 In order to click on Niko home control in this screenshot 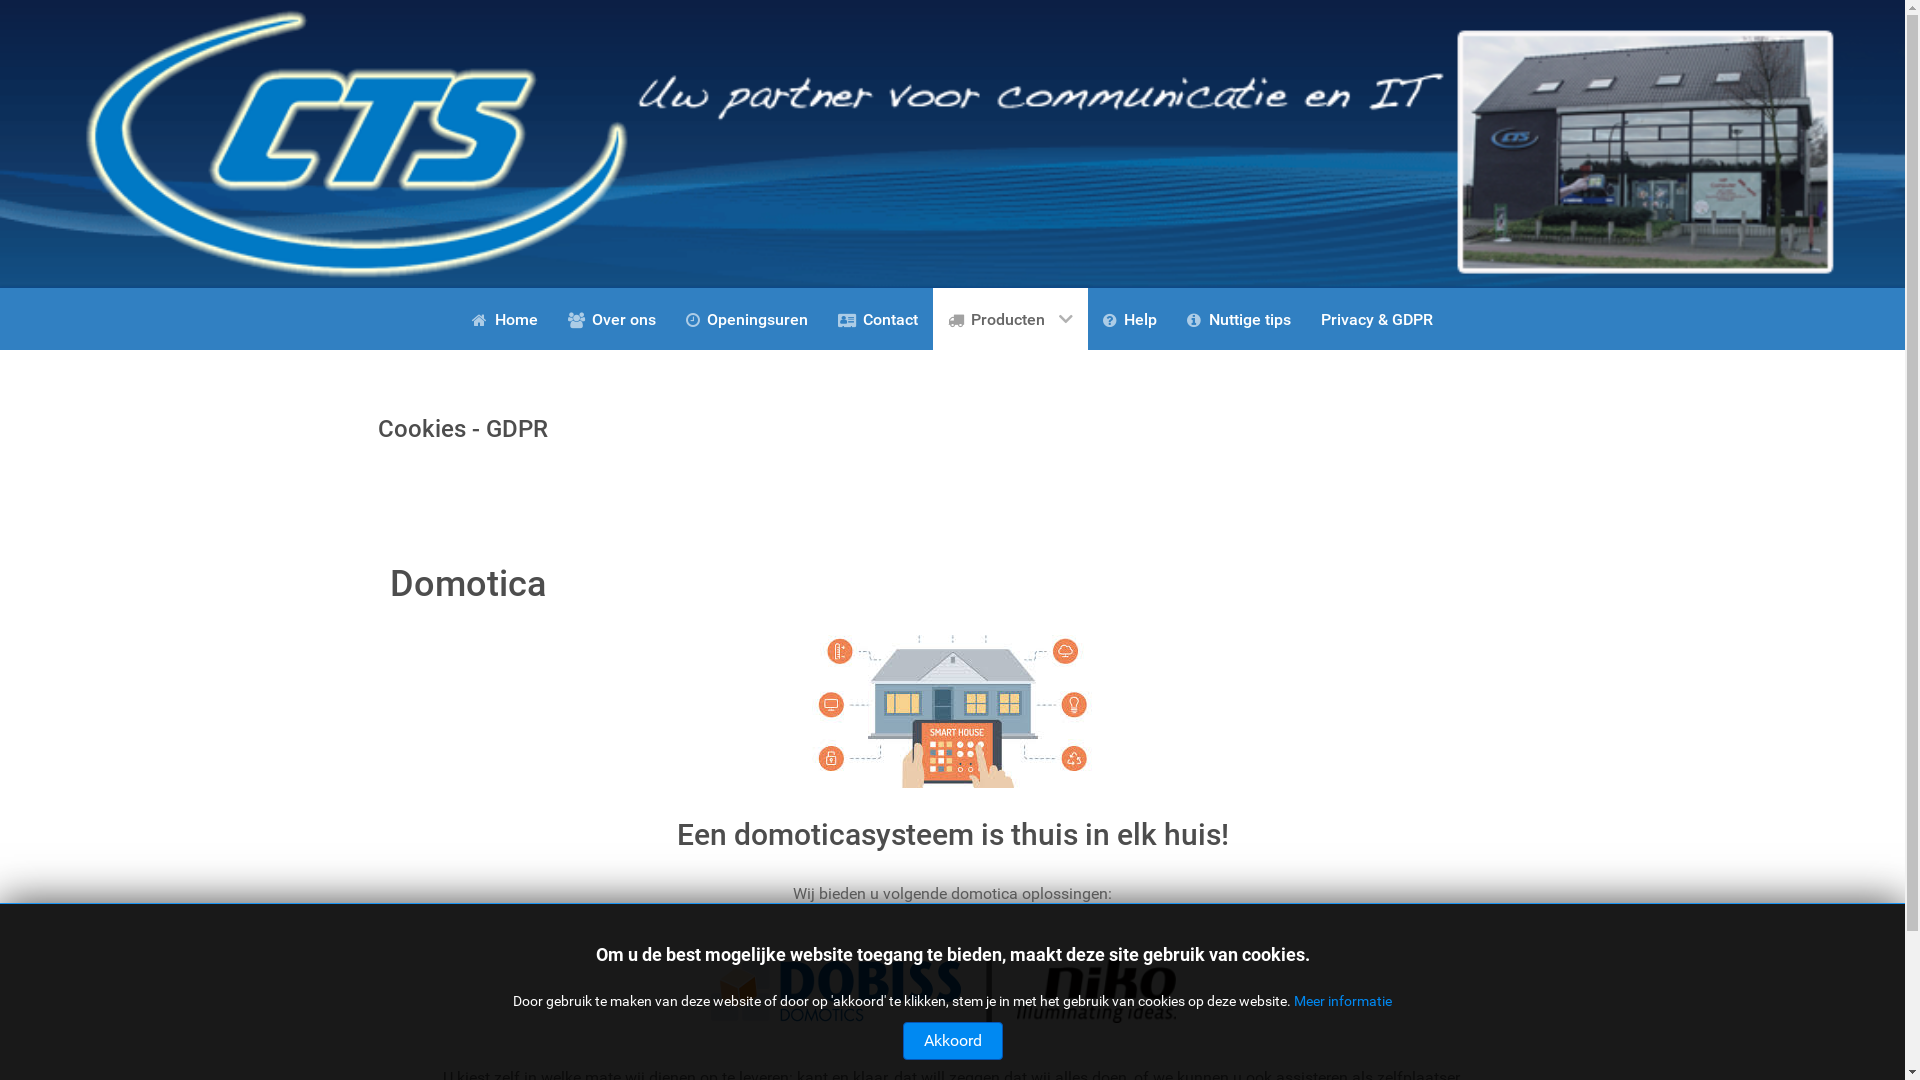, I will do `click(1096, 986)`.